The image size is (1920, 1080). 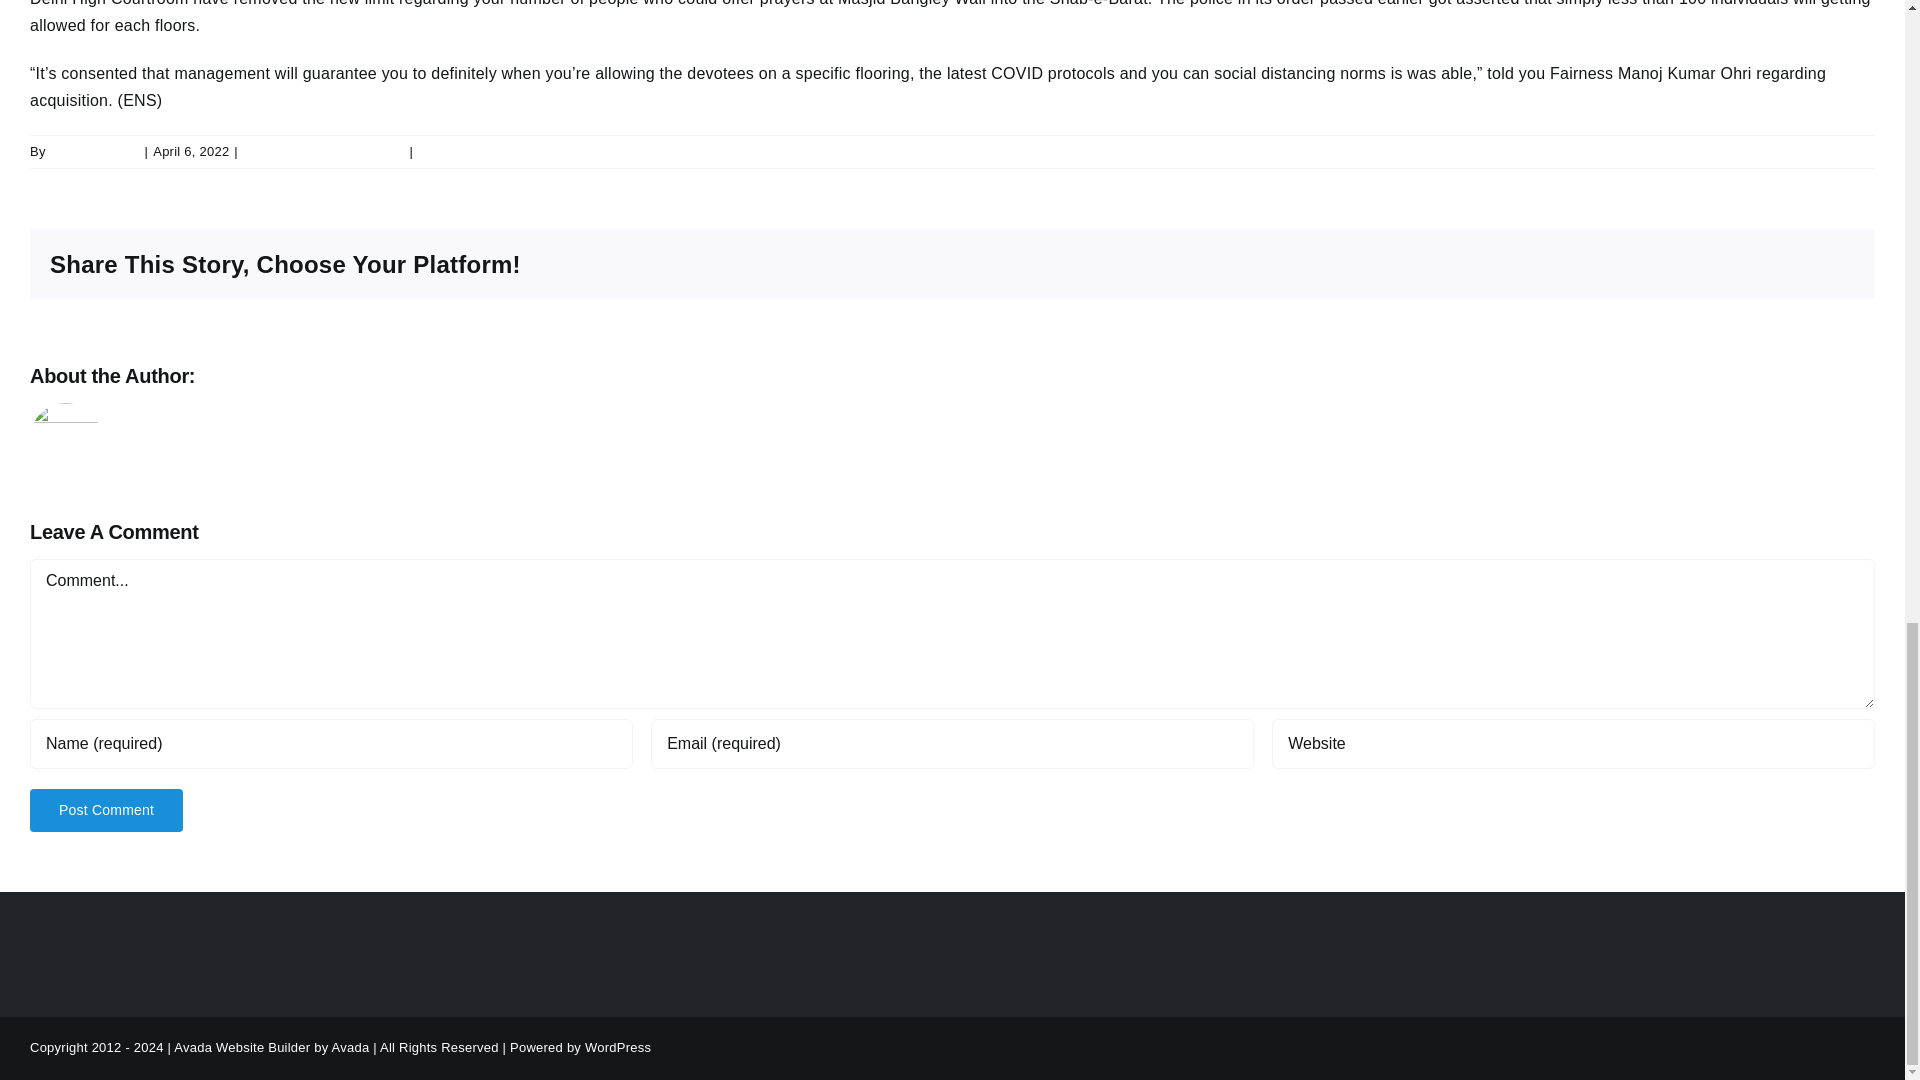 I want to click on Avada Website Builder, so click(x=242, y=1048).